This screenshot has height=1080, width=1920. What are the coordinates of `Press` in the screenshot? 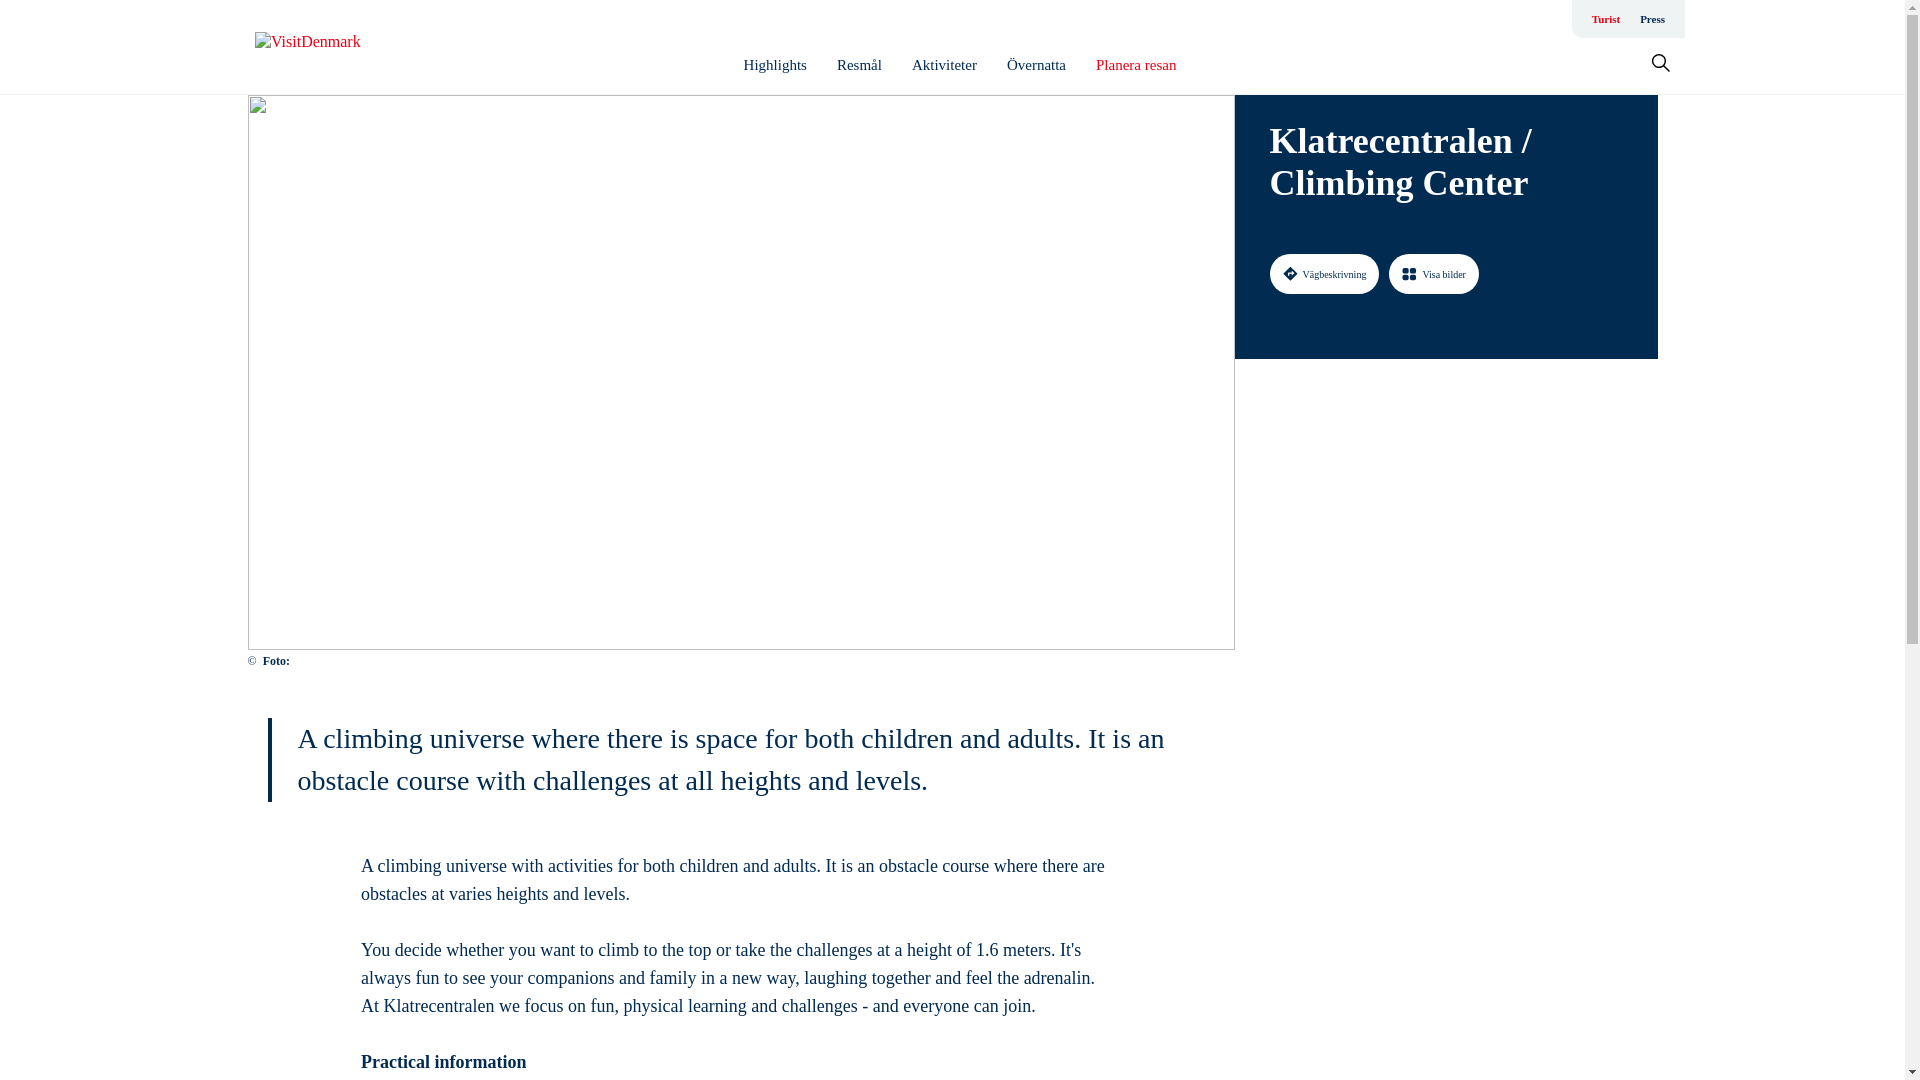 It's located at (1652, 18).